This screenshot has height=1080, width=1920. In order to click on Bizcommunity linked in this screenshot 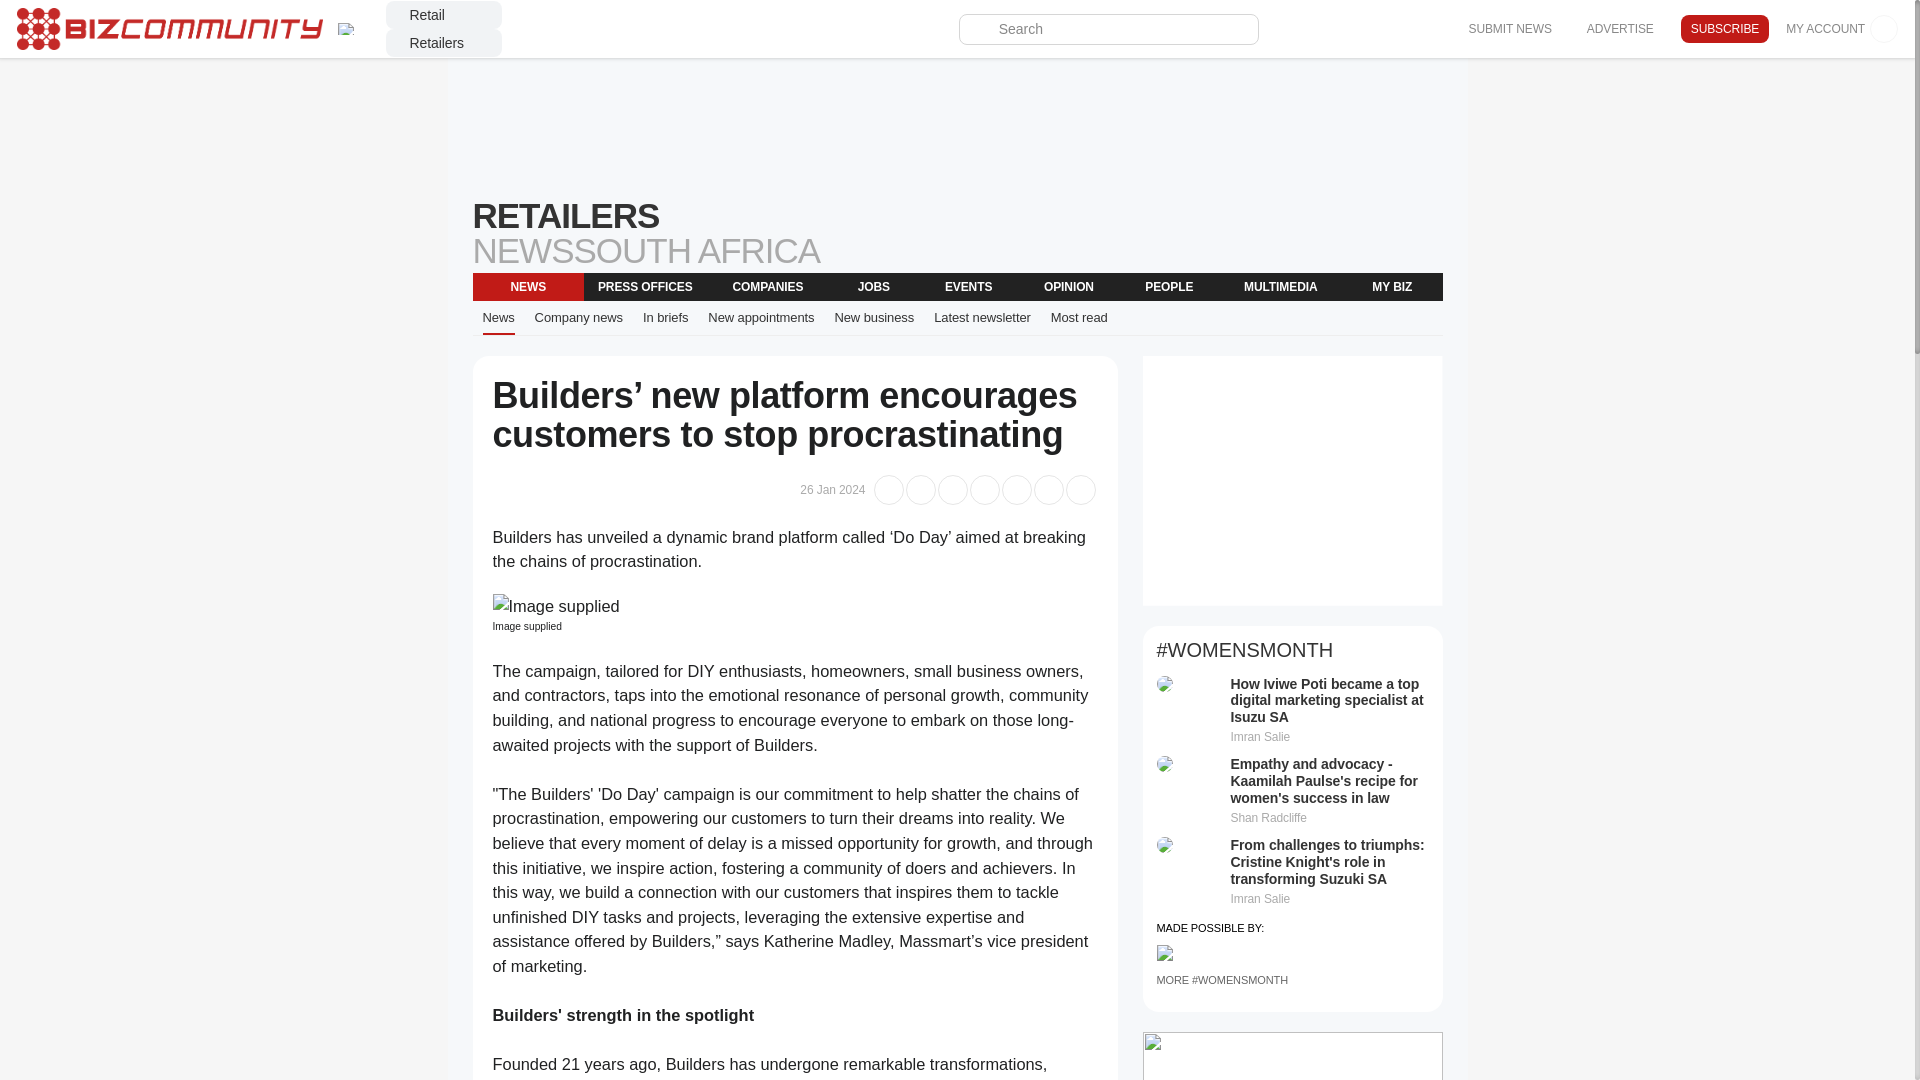, I will do `click(1286, 29)`.